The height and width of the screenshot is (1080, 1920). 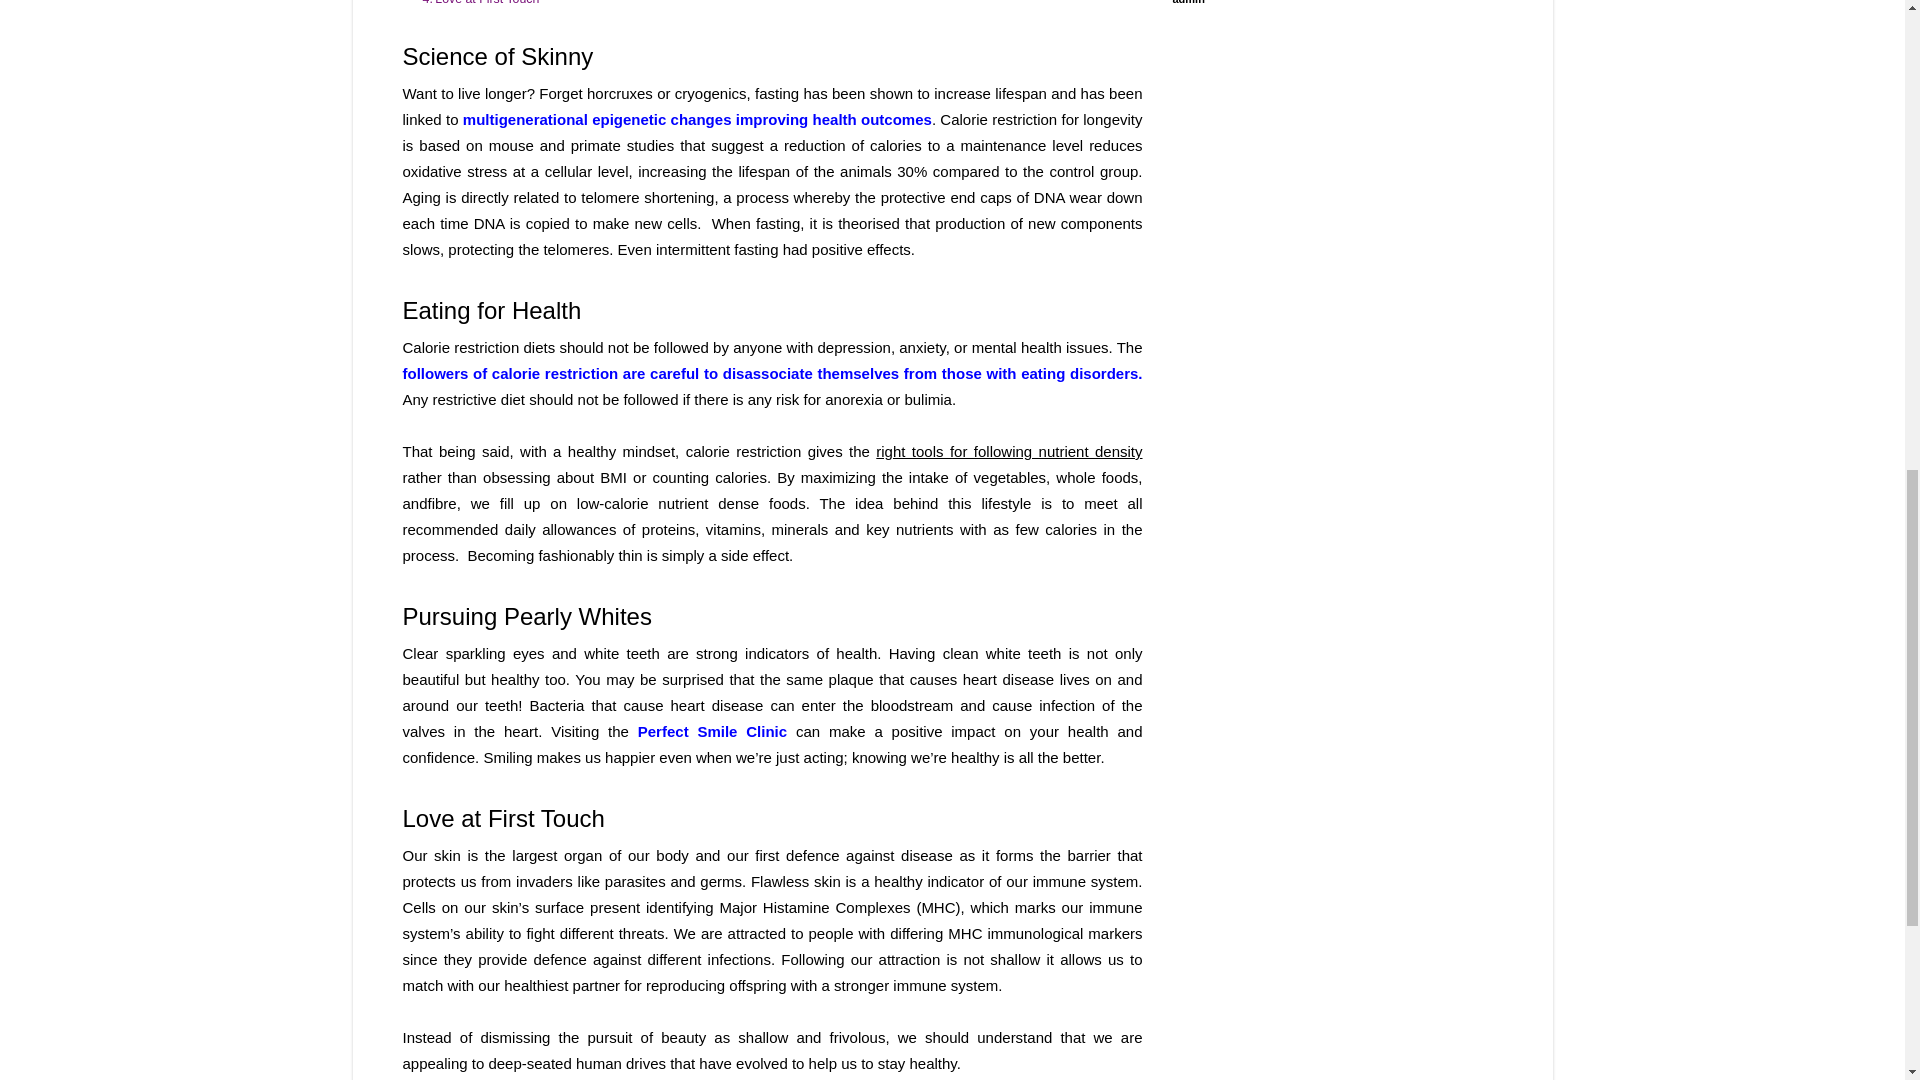 What do you see at coordinates (487, 3) in the screenshot?
I see `Love at First Touch` at bounding box center [487, 3].